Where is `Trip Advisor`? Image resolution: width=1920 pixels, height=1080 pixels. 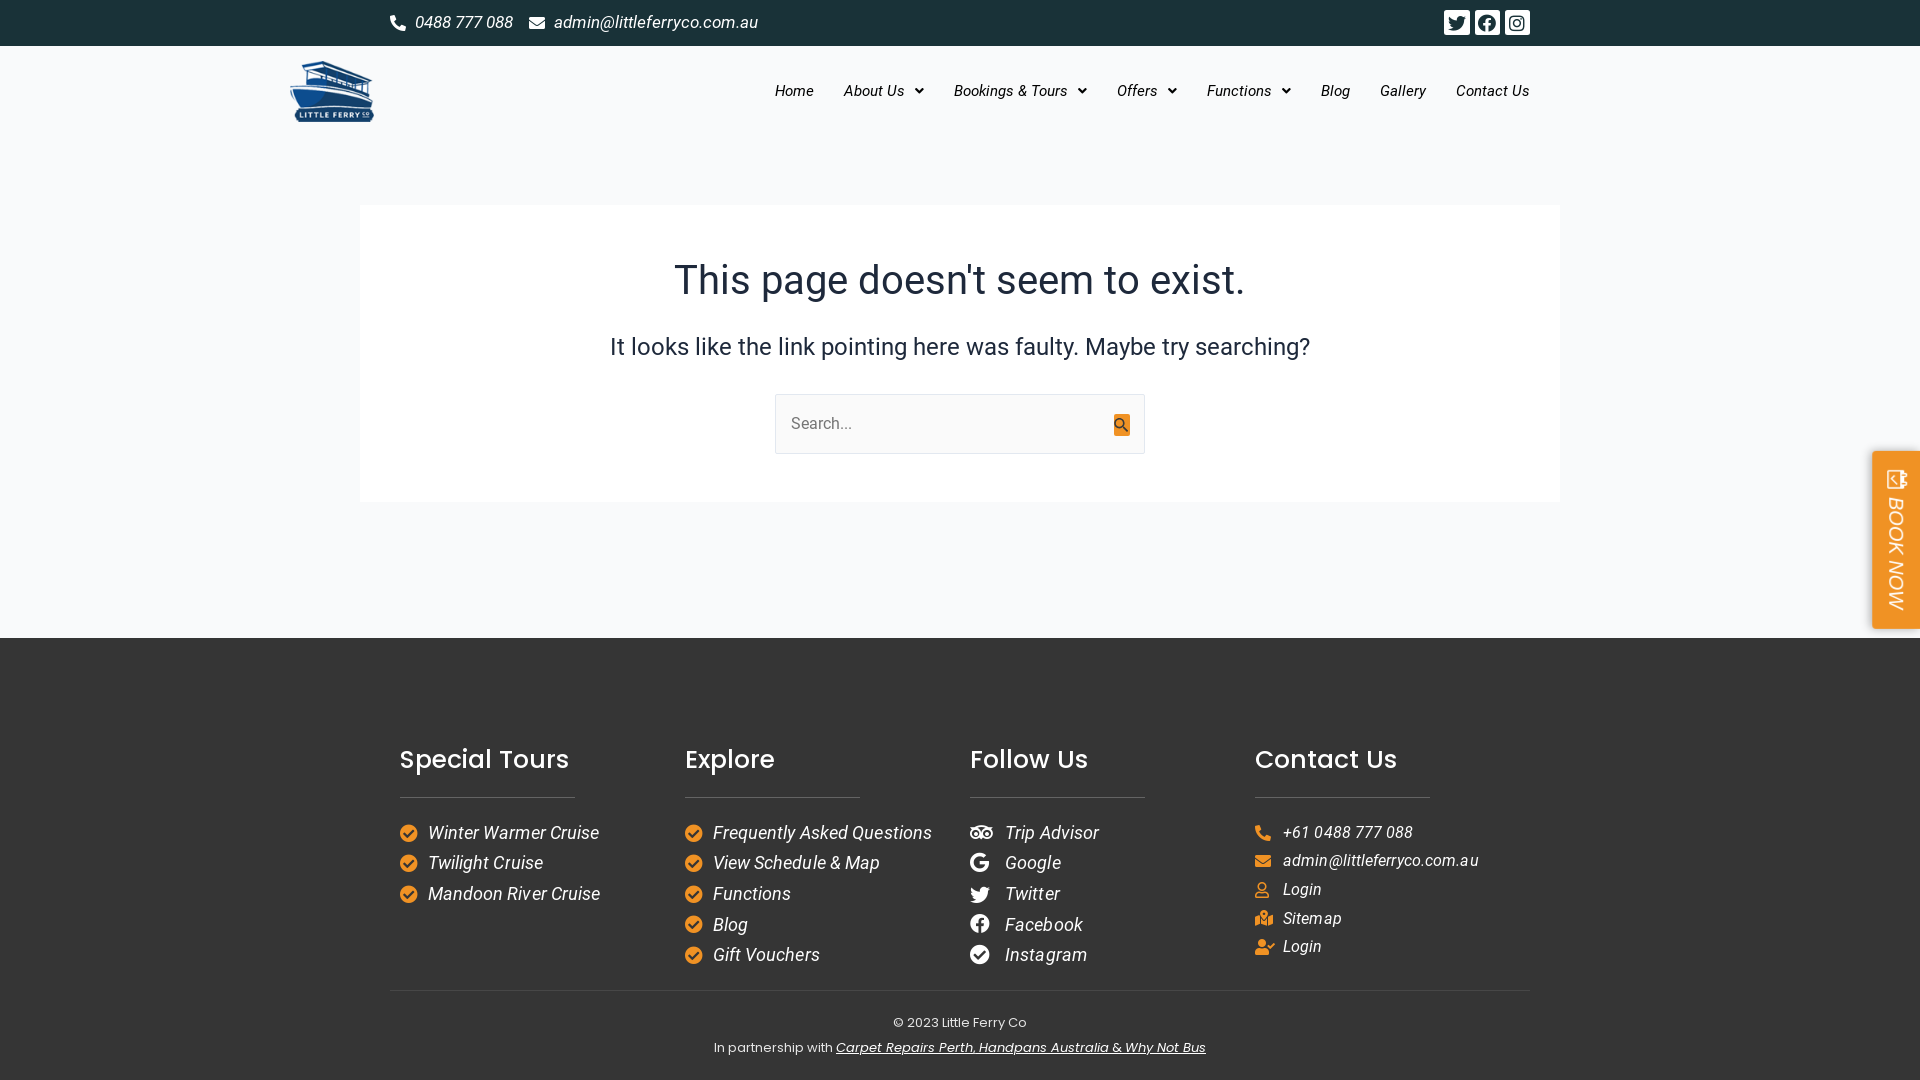
Trip Advisor is located at coordinates (1102, 833).